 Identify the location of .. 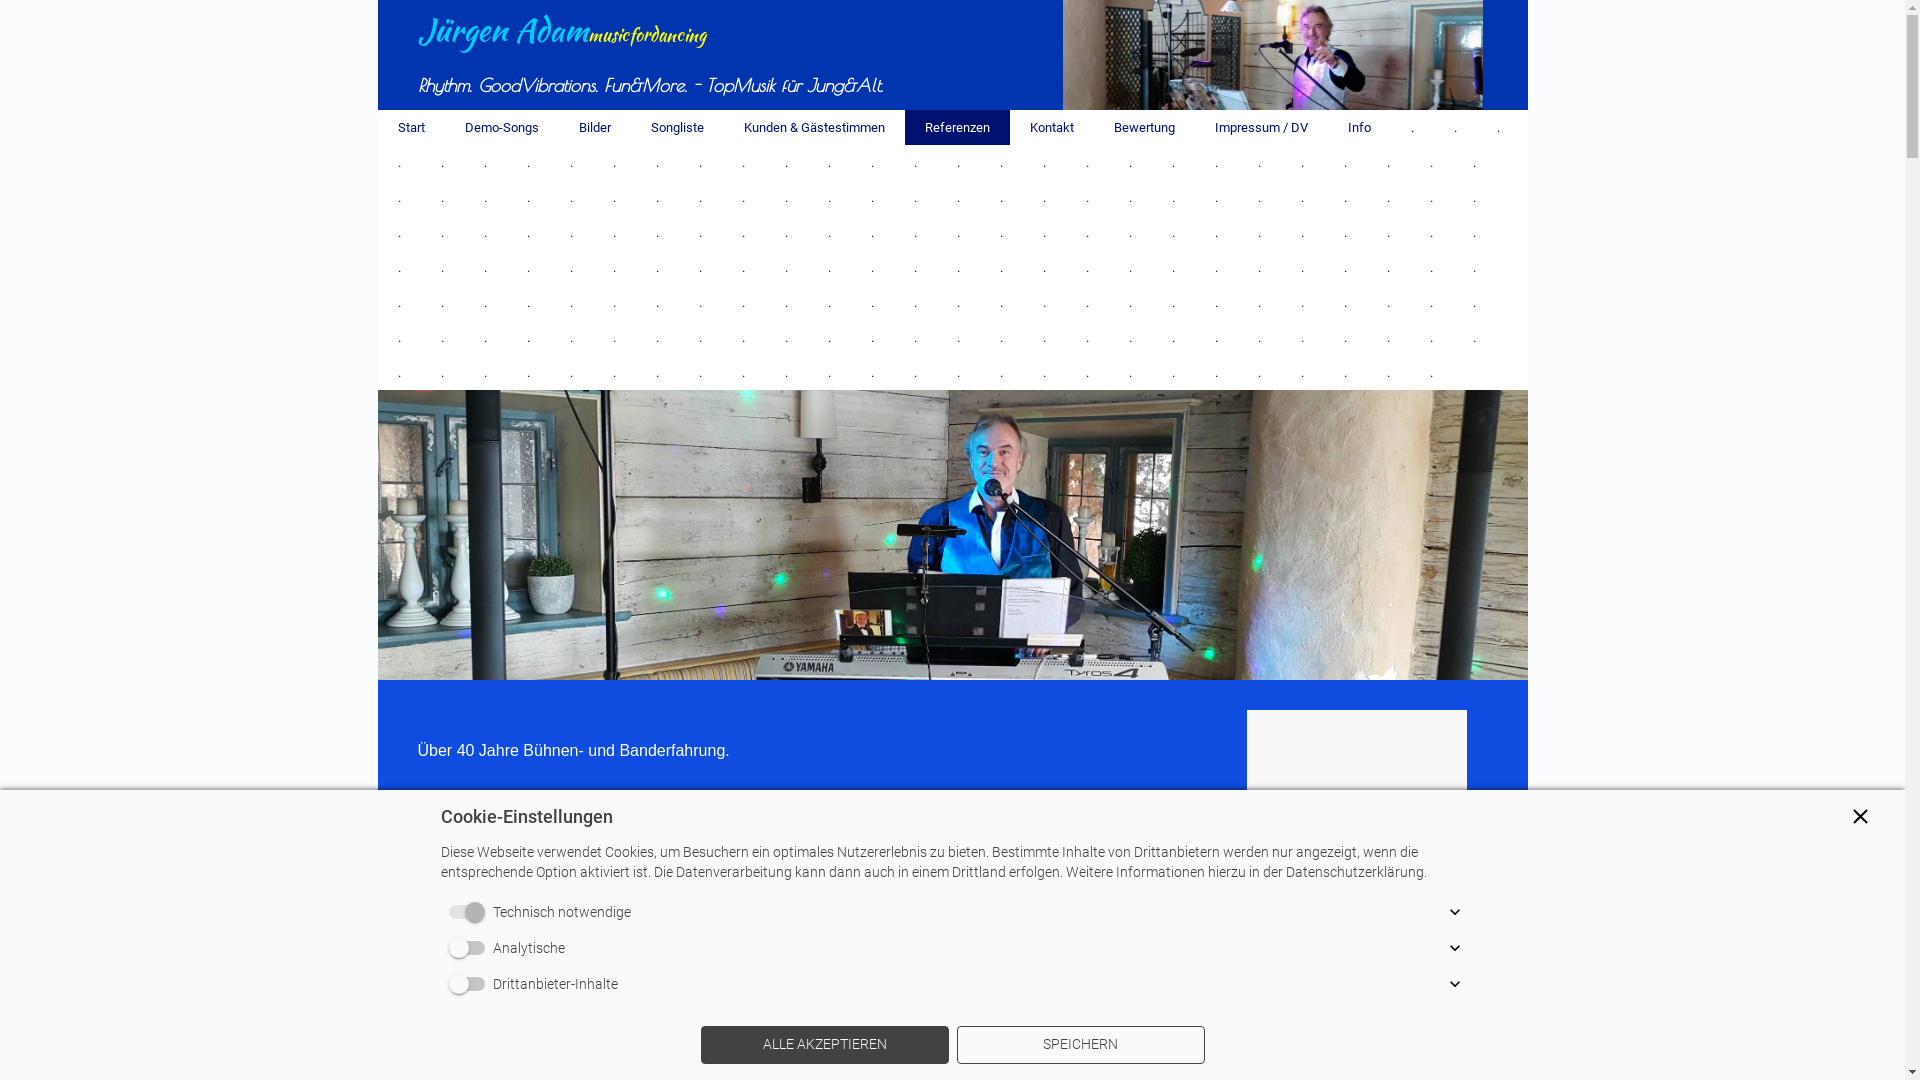
(1130, 302).